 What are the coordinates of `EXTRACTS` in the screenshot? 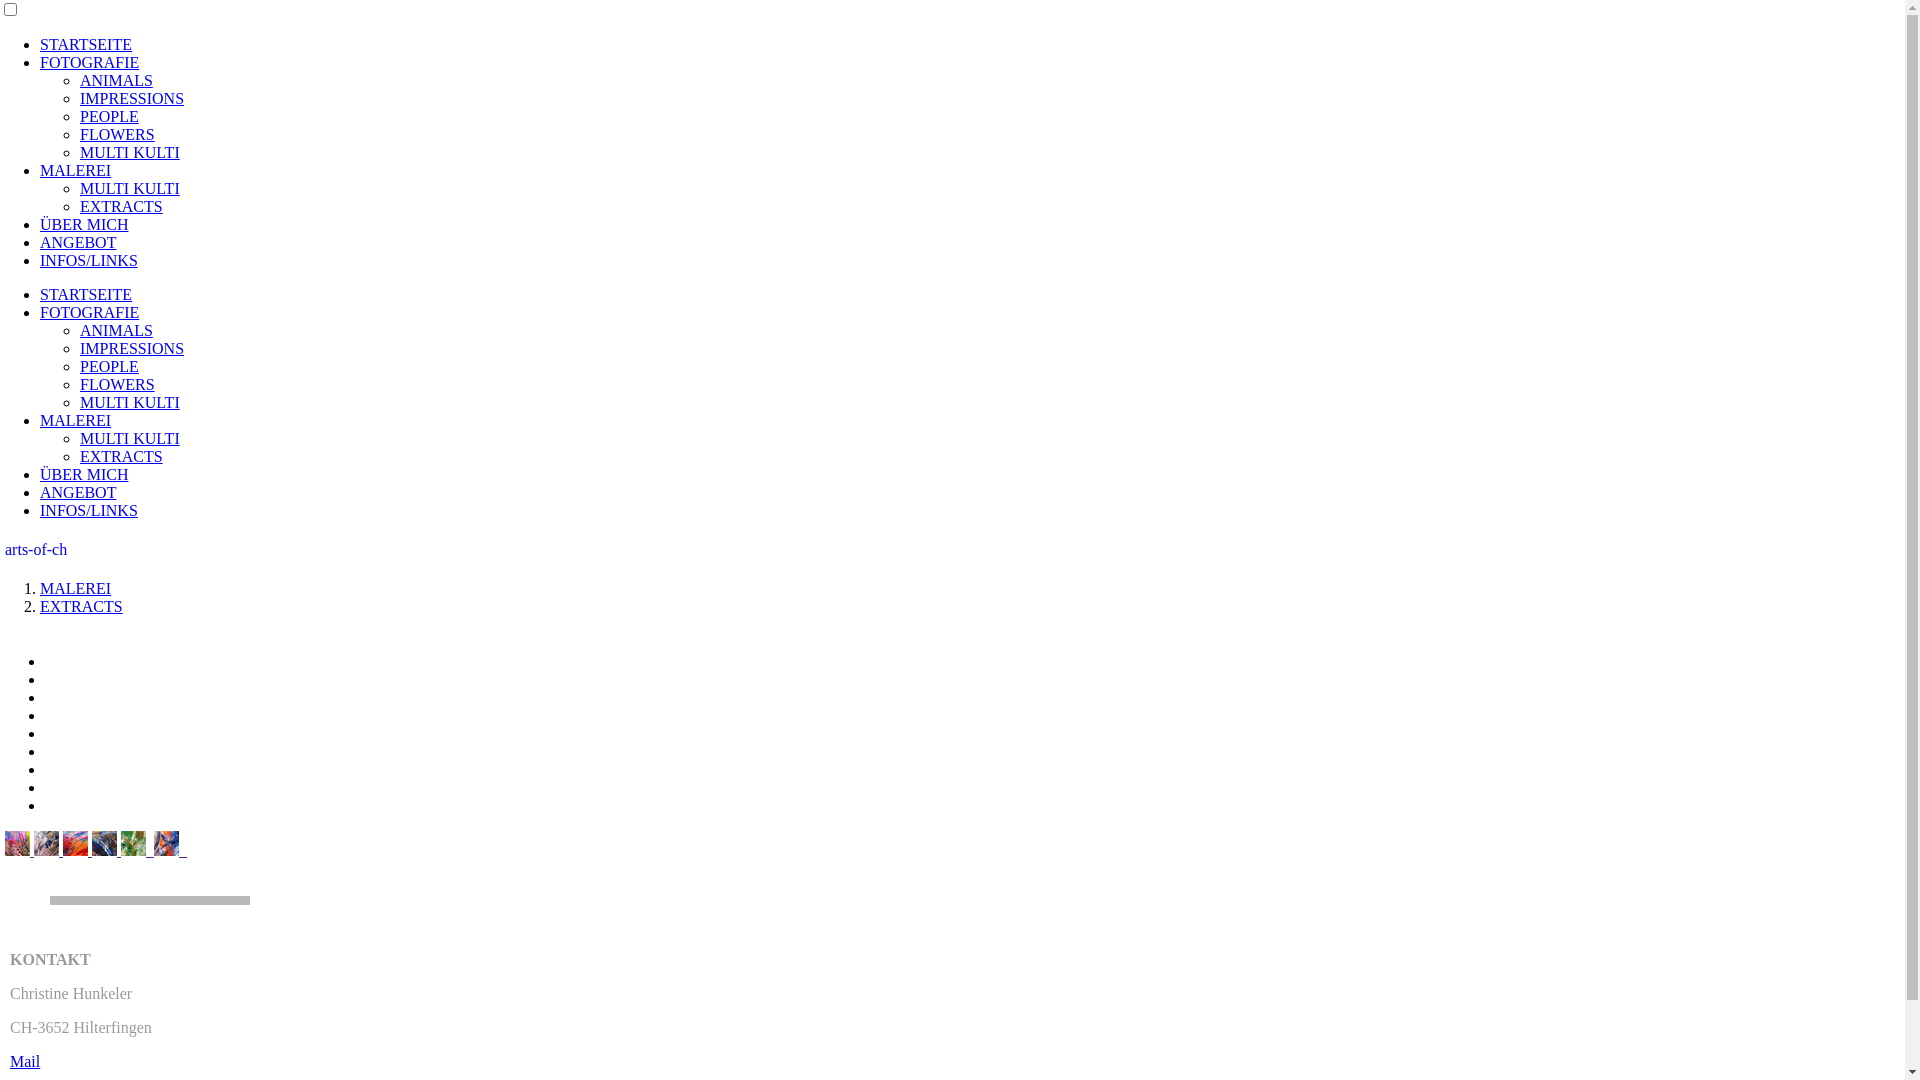 It's located at (122, 206).